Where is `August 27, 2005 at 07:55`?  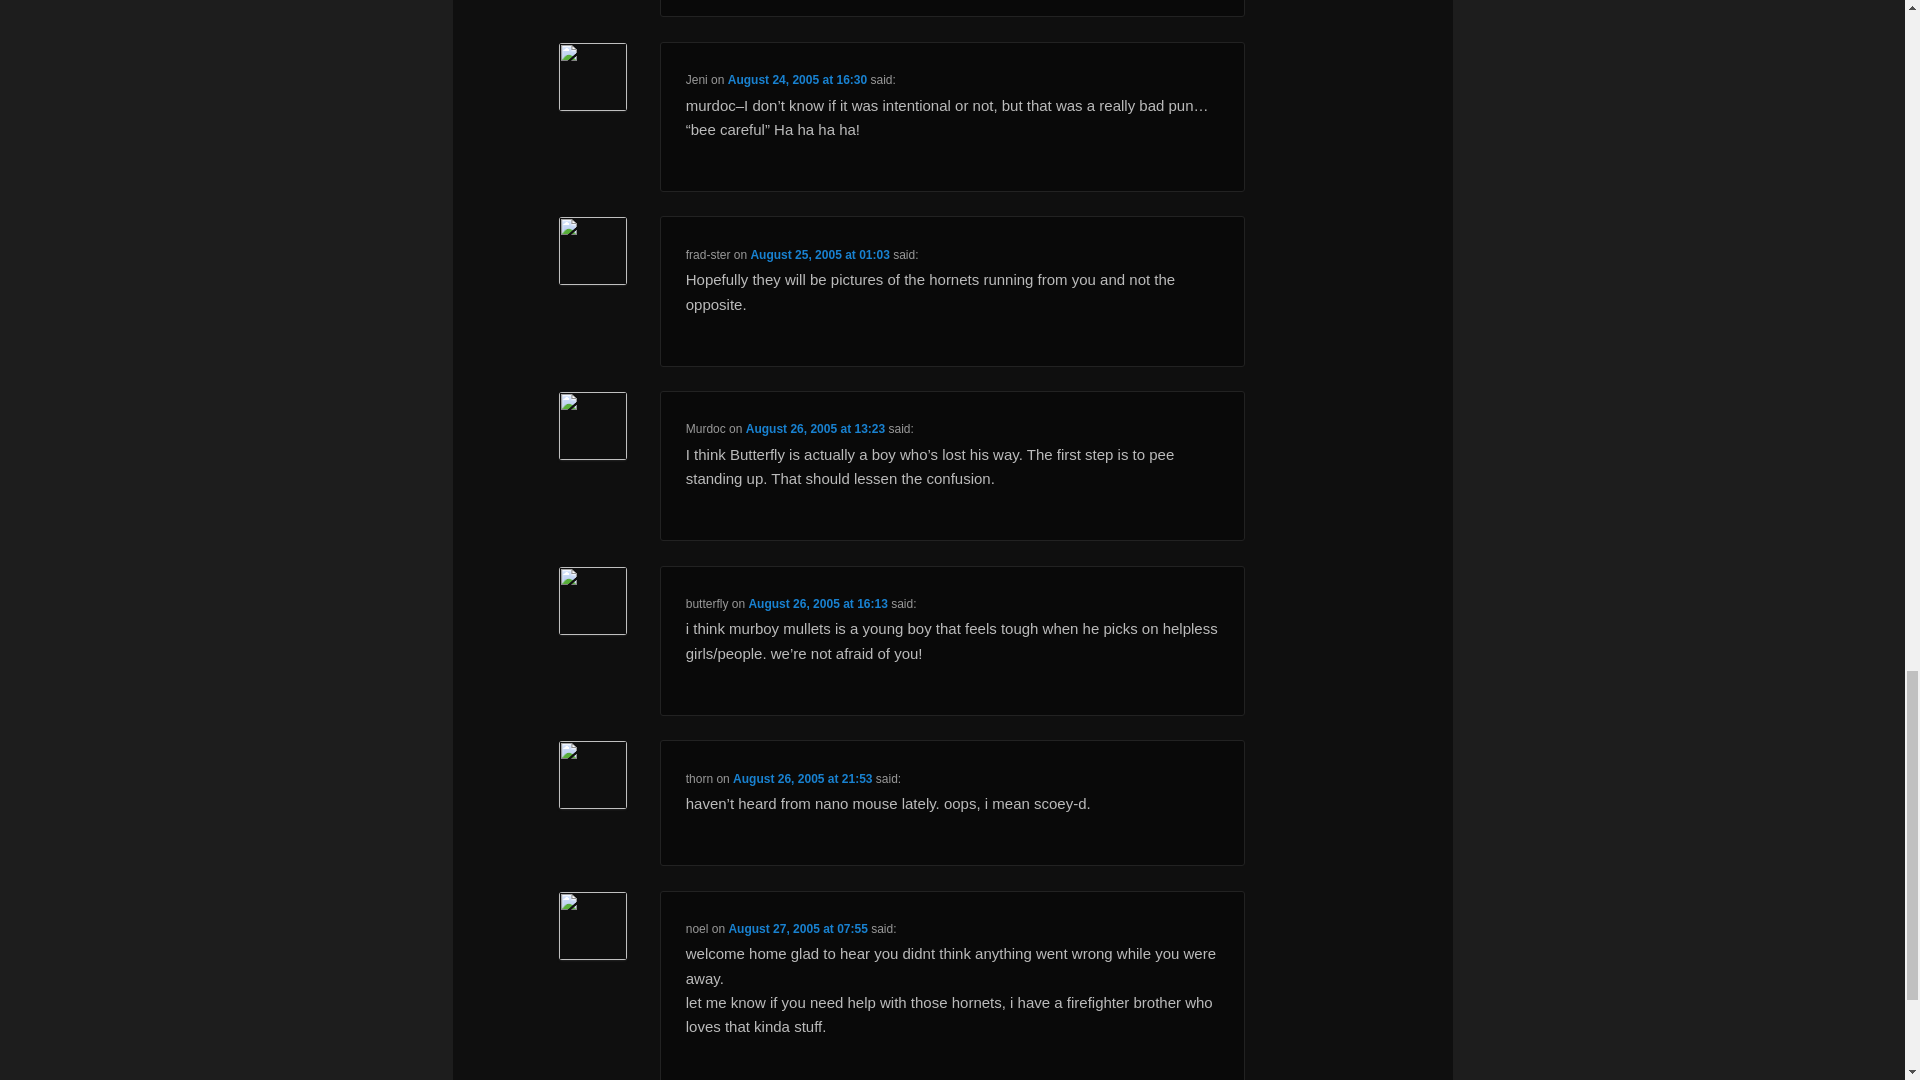
August 27, 2005 at 07:55 is located at coordinates (797, 929).